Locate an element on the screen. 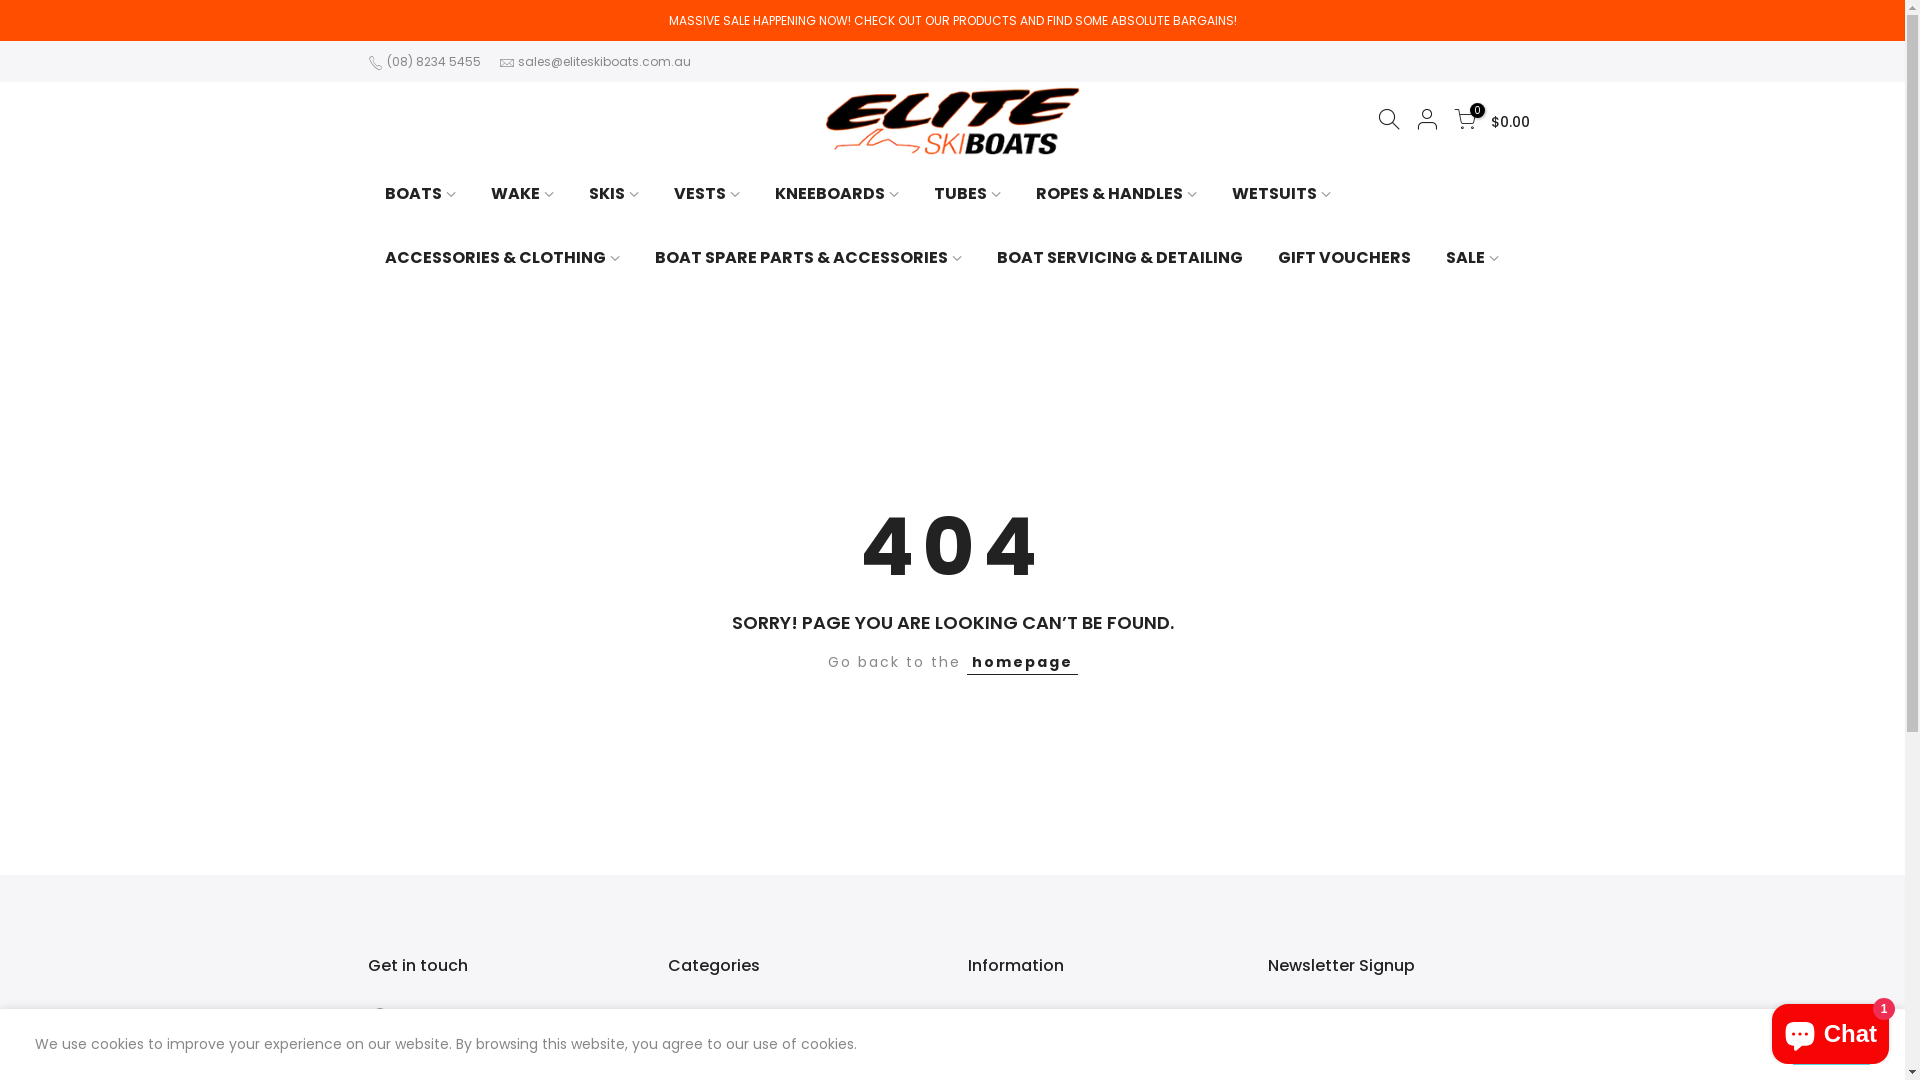 The width and height of the screenshot is (1920, 1080). ACCEPT is located at coordinates (1832, 1044).